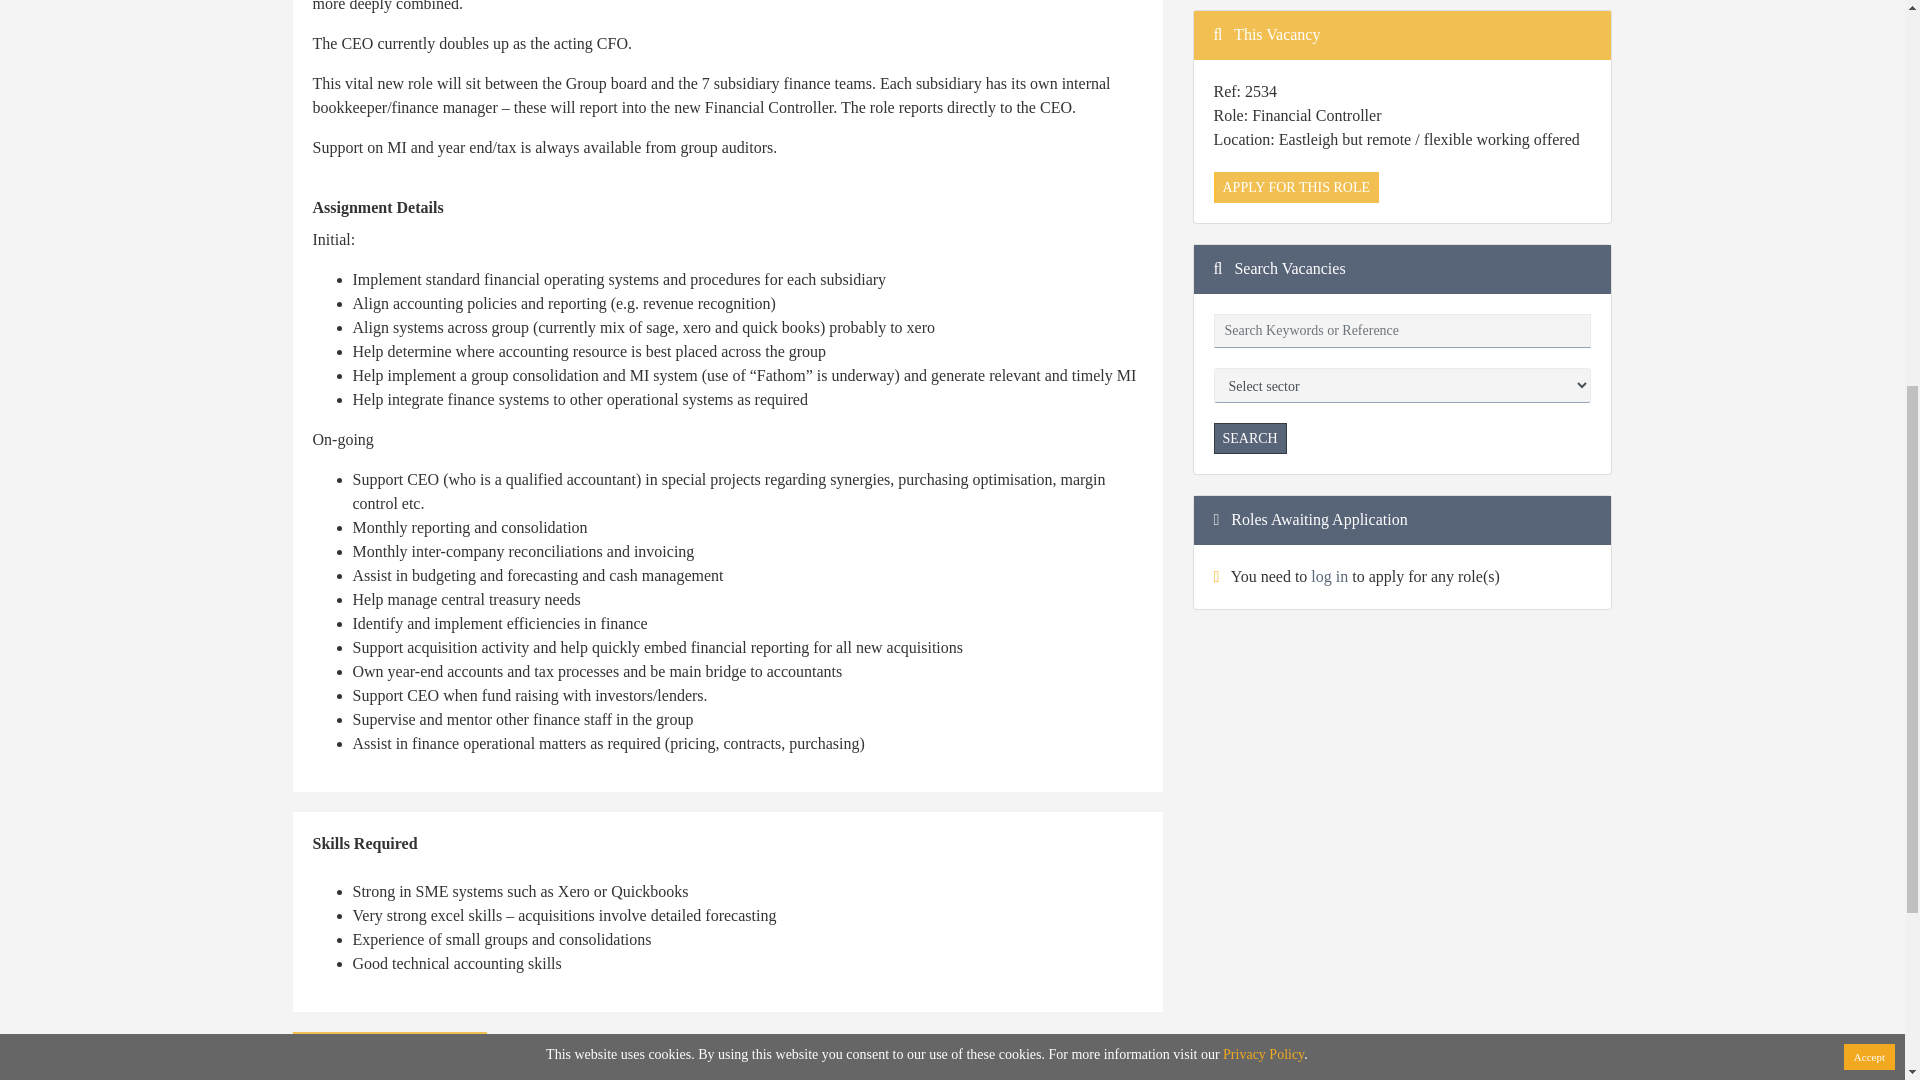 Image resolution: width=1920 pixels, height=1080 pixels. What do you see at coordinates (322, 121) in the screenshot?
I see `About Us` at bounding box center [322, 121].